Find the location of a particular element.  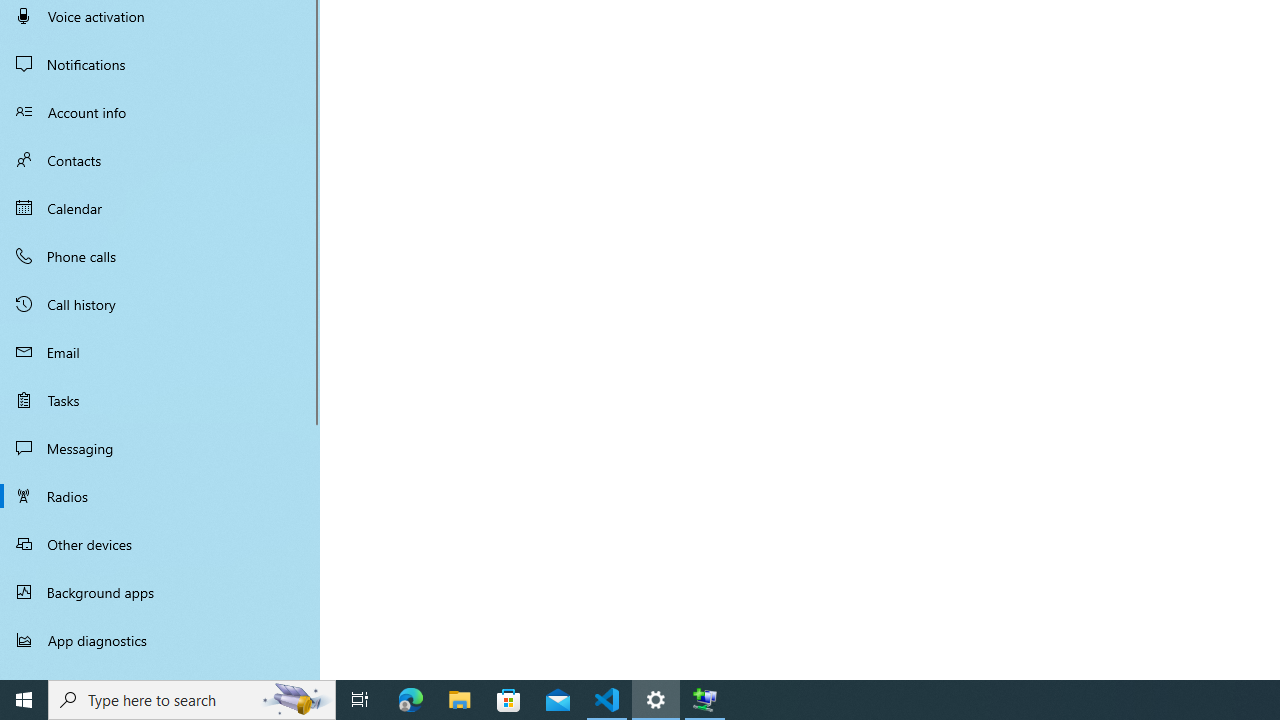

Radios is located at coordinates (160, 496).